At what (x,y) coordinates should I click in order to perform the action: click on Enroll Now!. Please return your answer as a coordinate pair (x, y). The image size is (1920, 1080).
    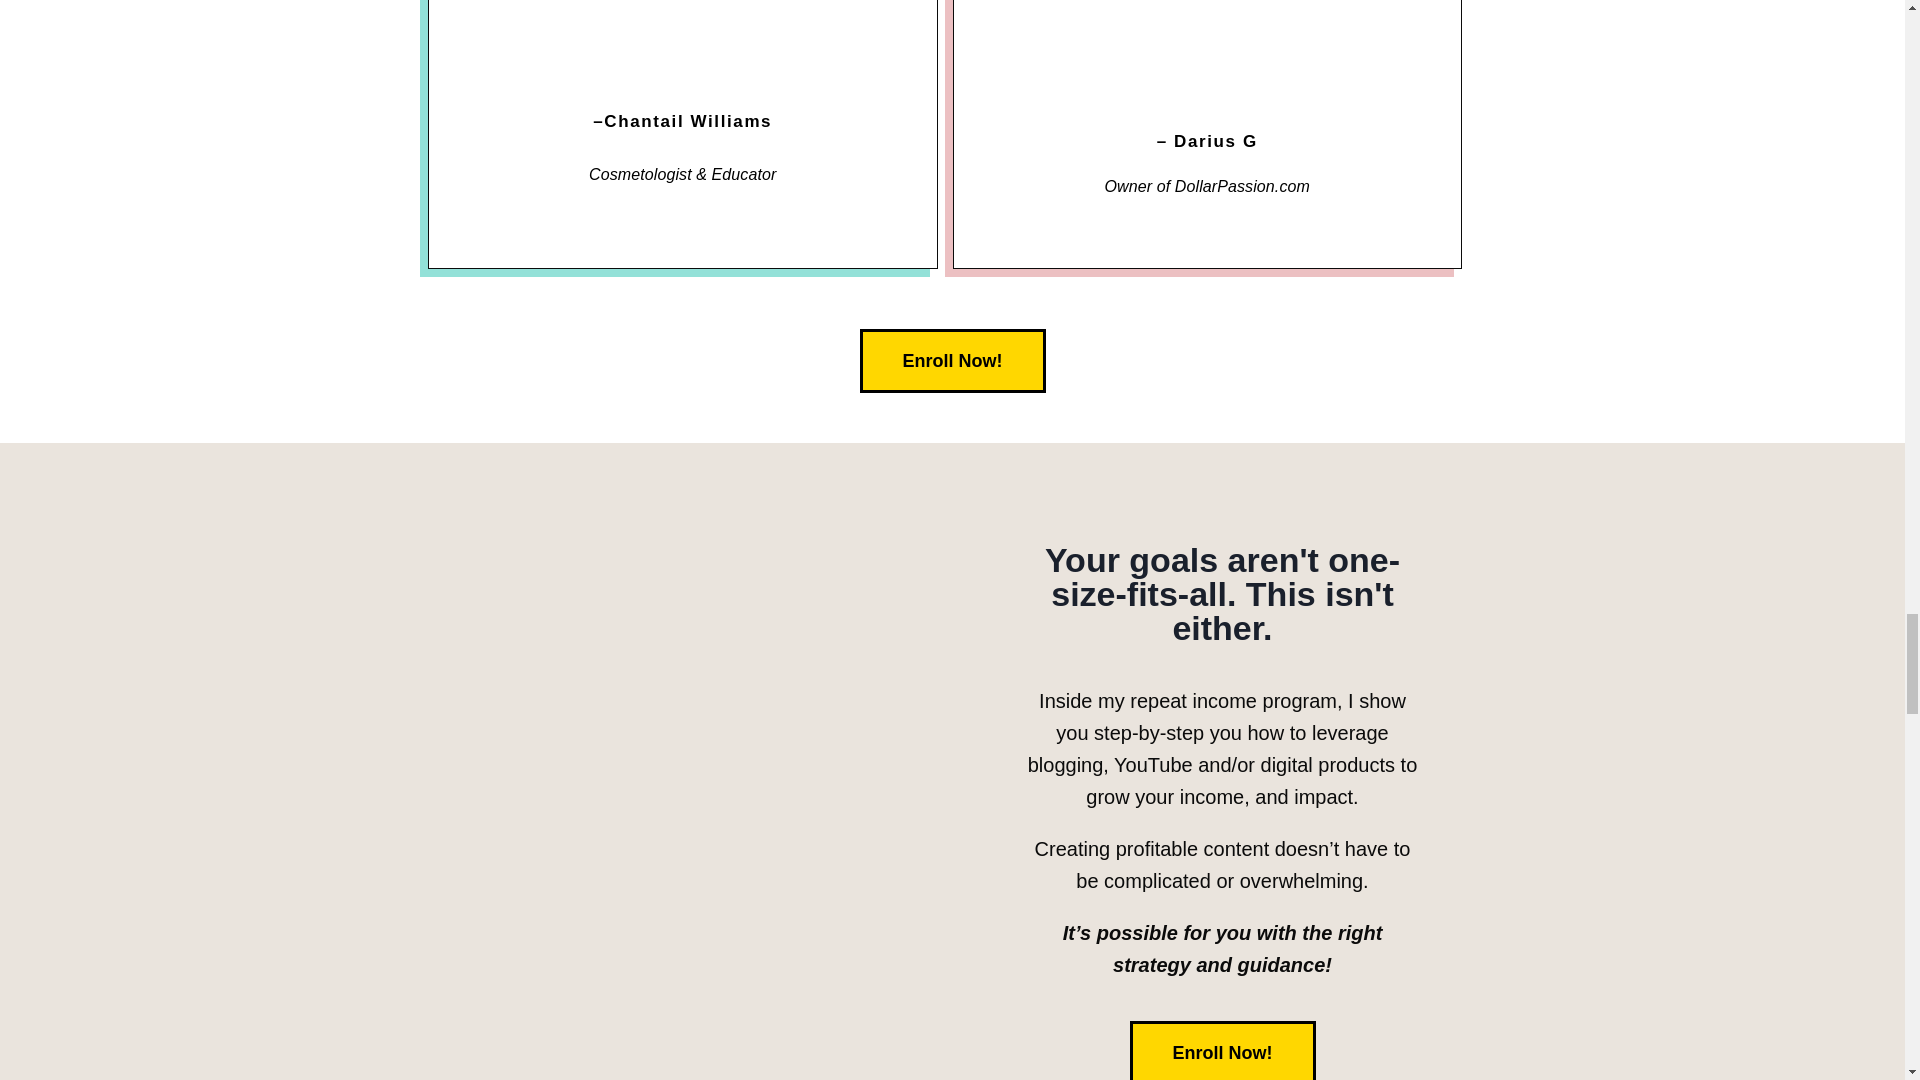
    Looking at the image, I should click on (953, 361).